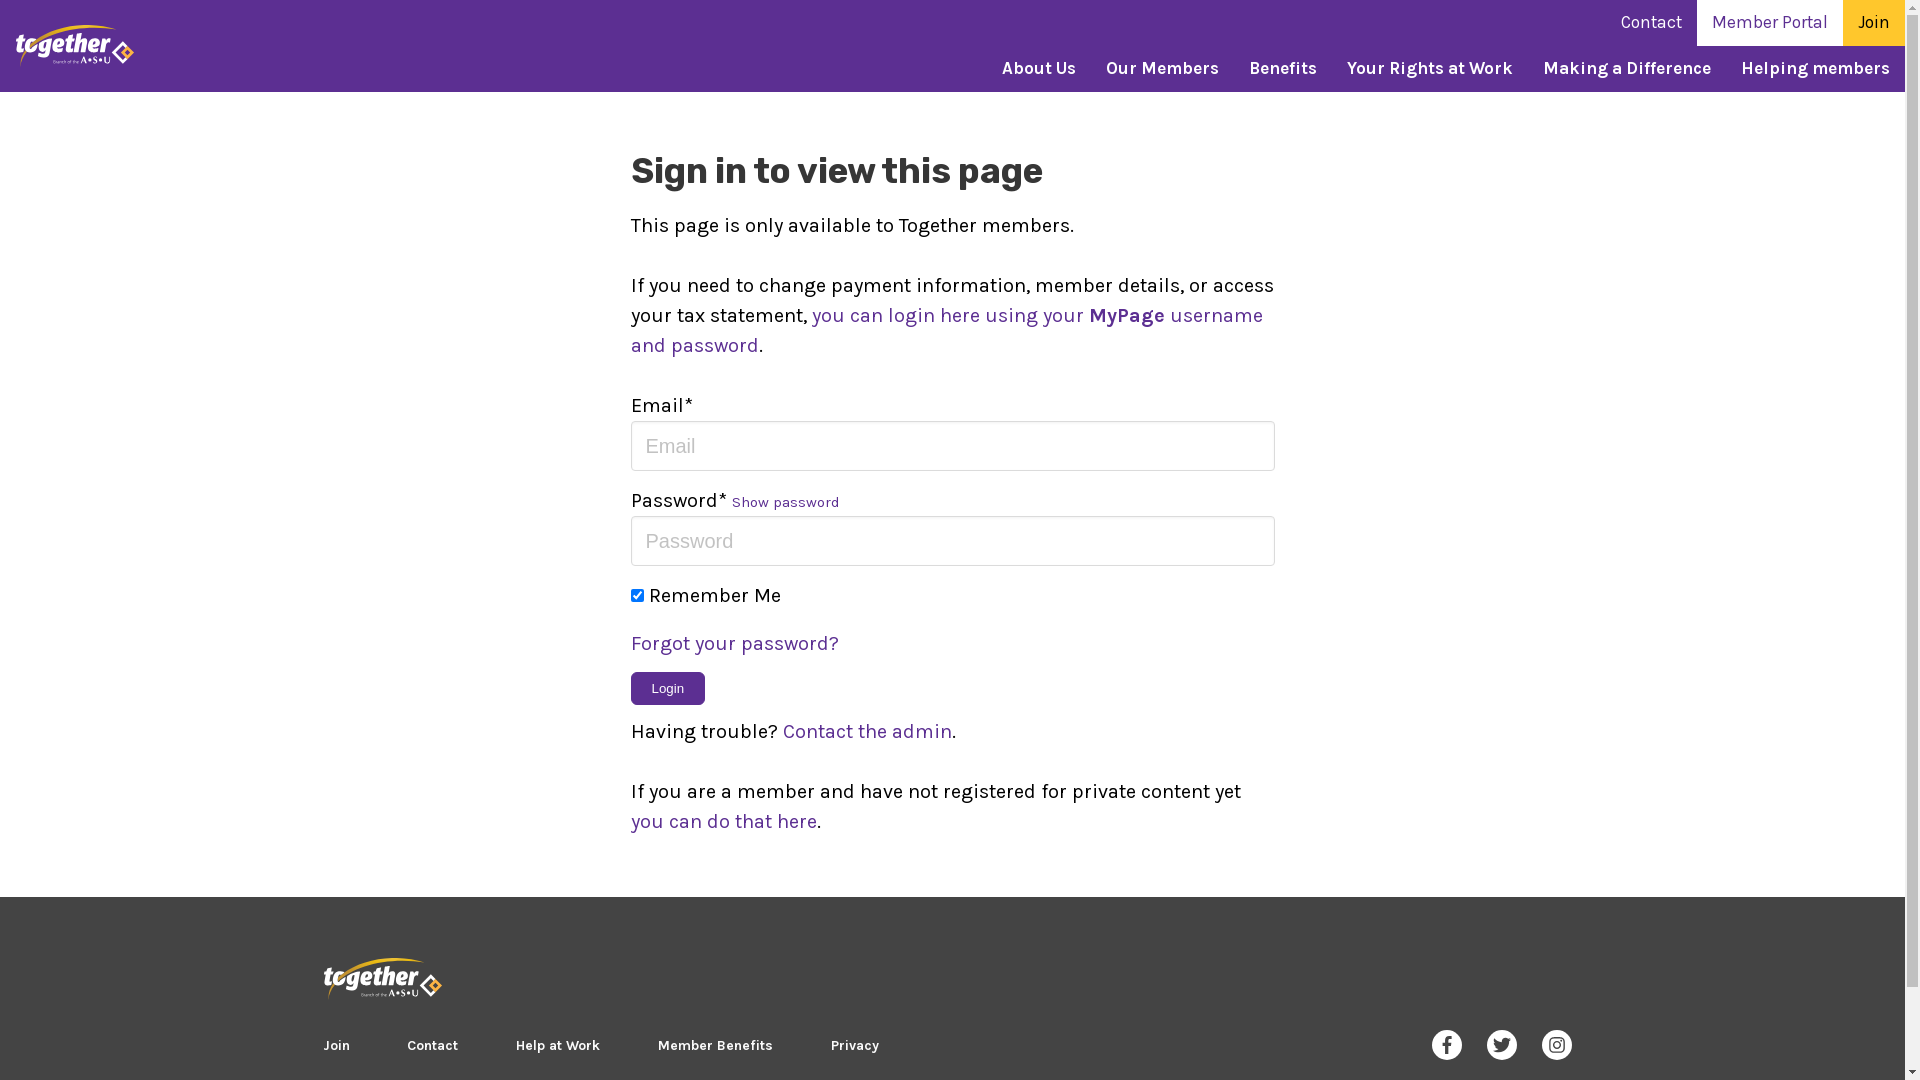  What do you see at coordinates (1627, 69) in the screenshot?
I see `Making a Difference` at bounding box center [1627, 69].